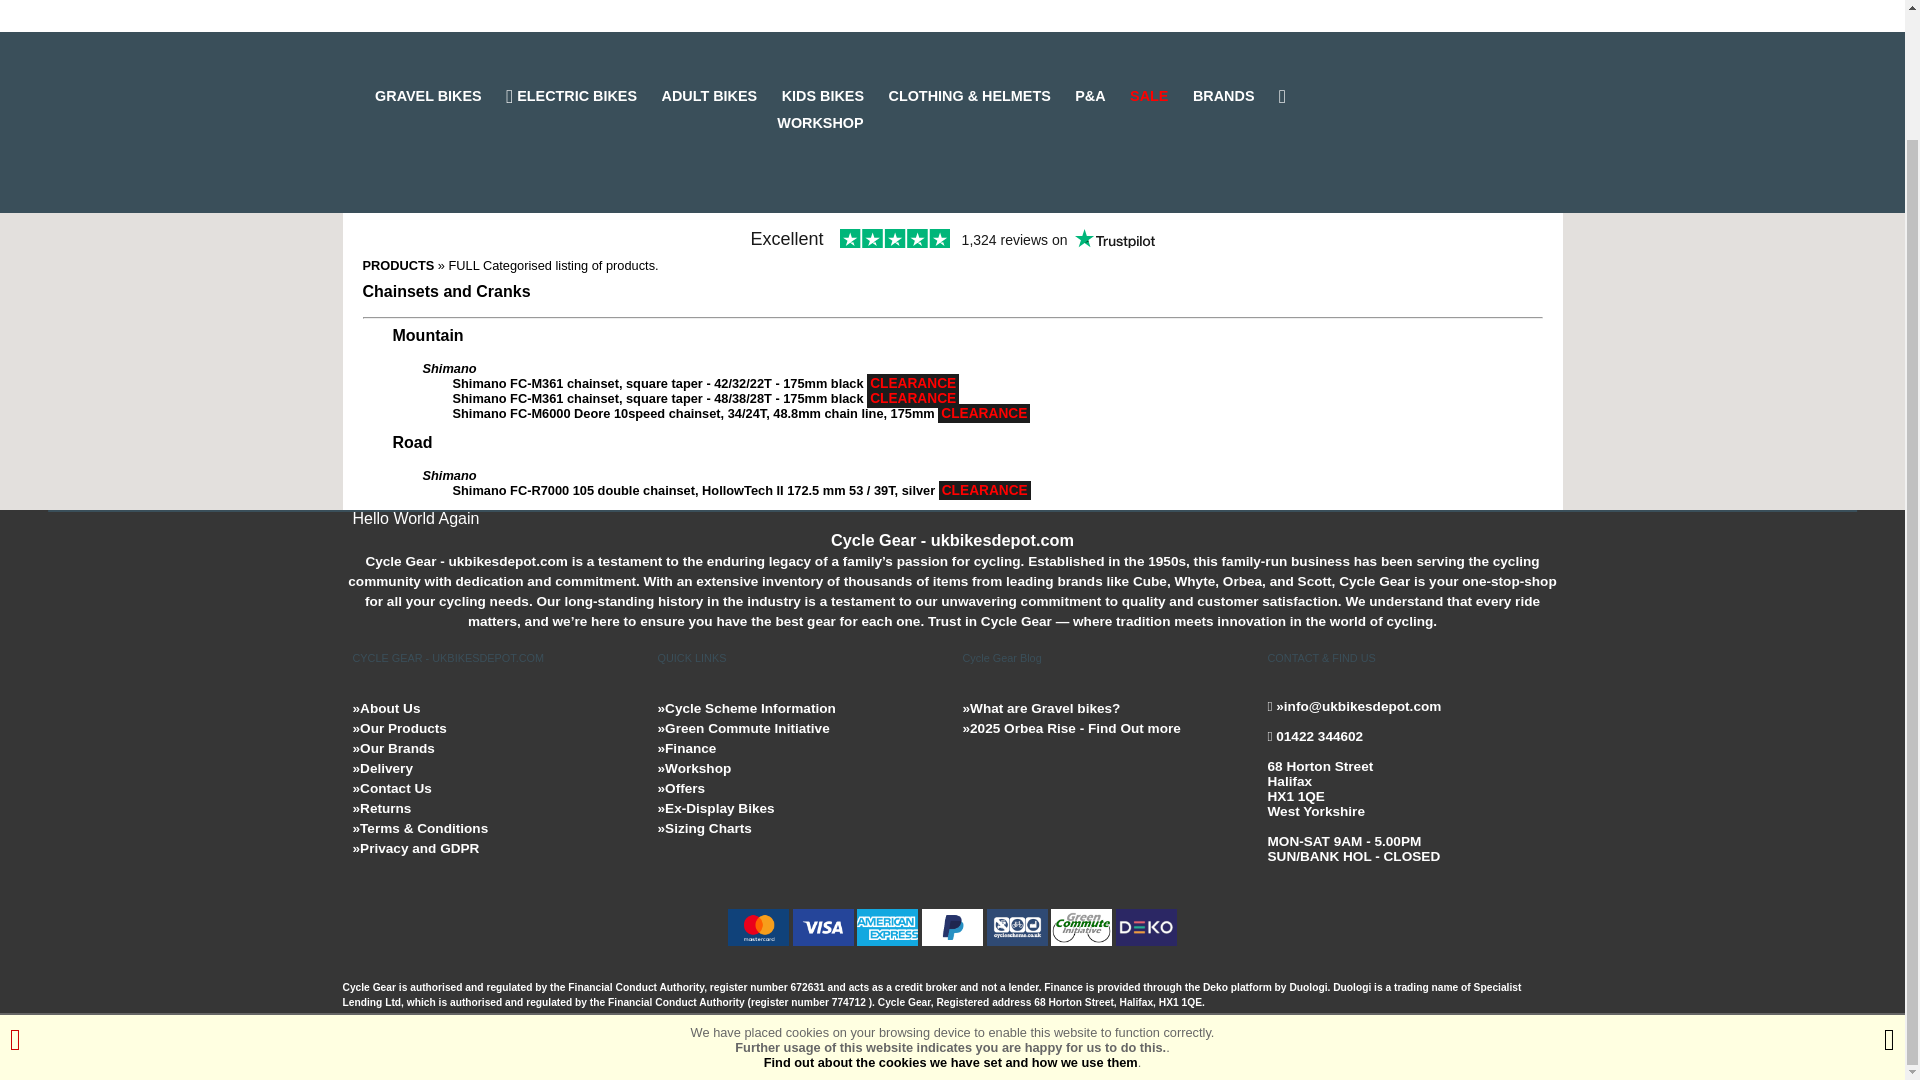 Image resolution: width=1920 pixels, height=1080 pixels. Describe the element at coordinates (398, 266) in the screenshot. I see `PRODUCTS` at that location.